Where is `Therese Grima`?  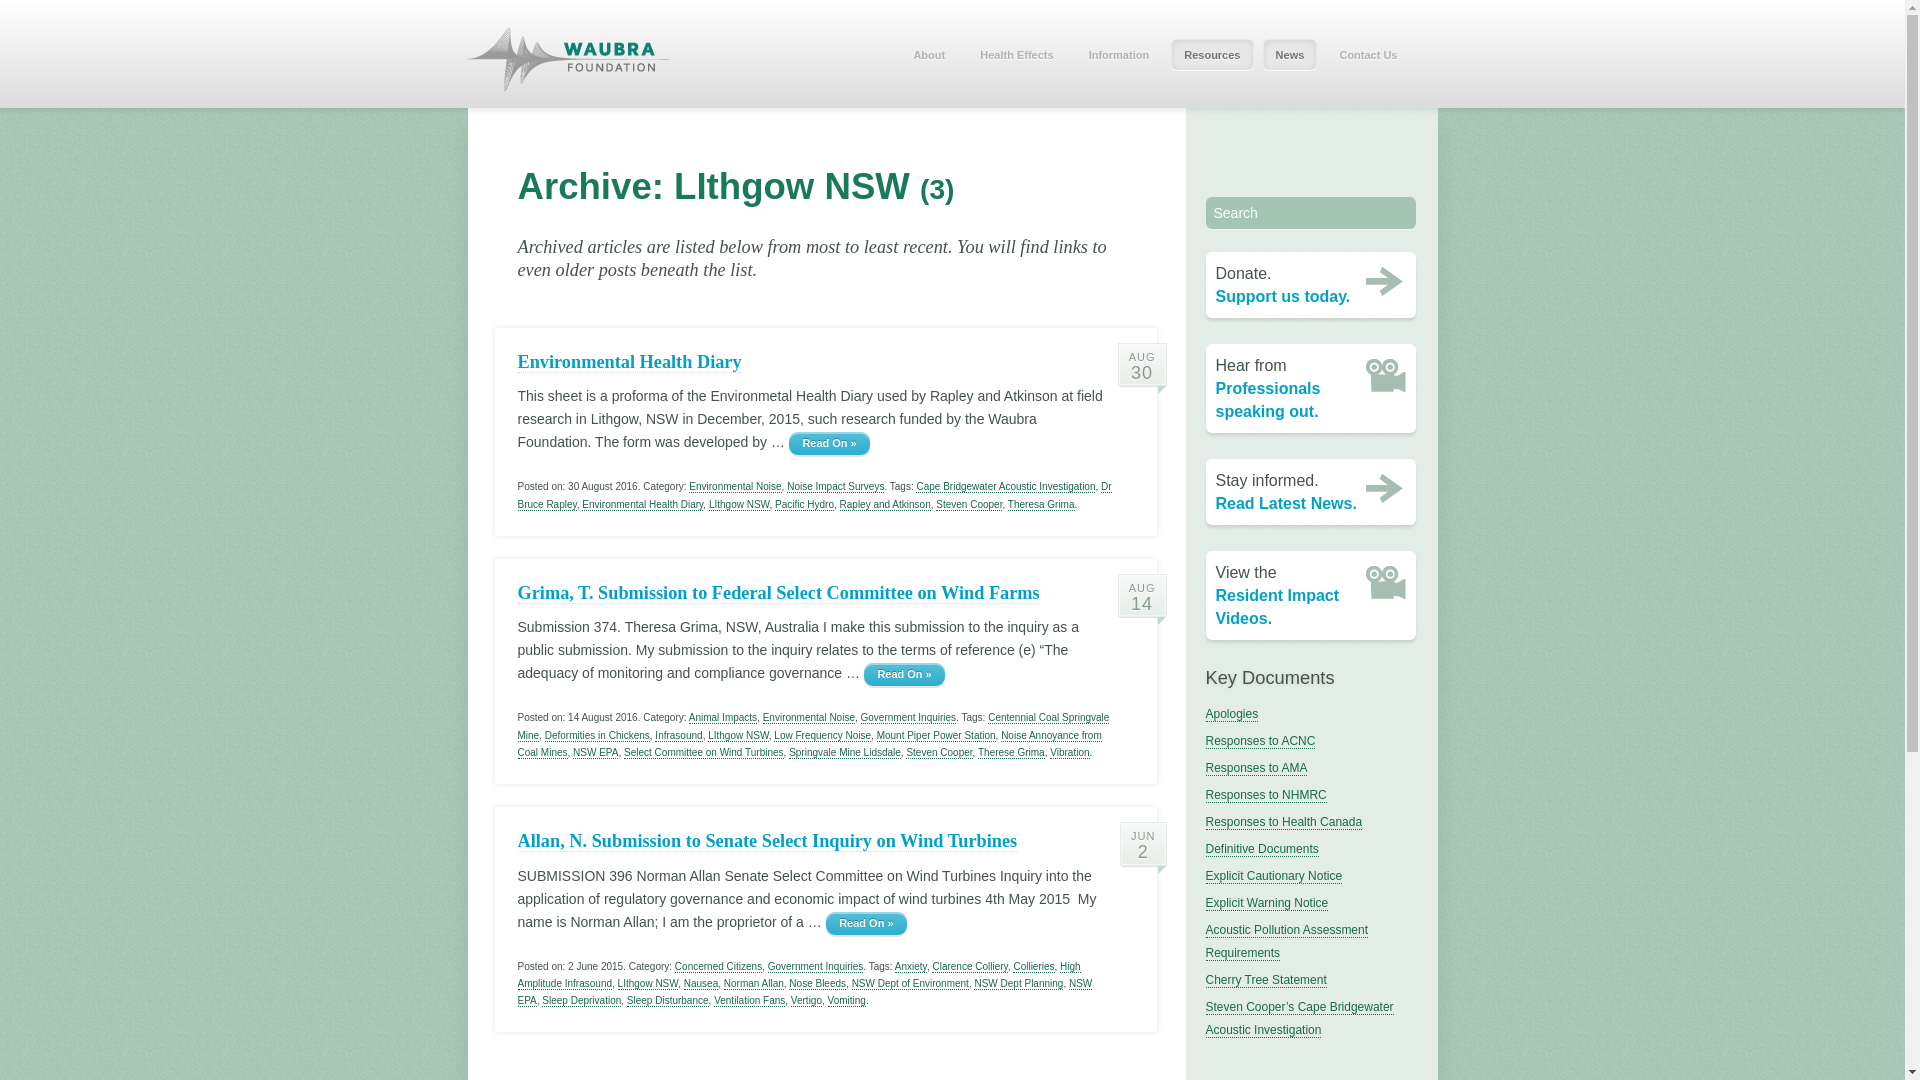
Therese Grima is located at coordinates (1012, 752).